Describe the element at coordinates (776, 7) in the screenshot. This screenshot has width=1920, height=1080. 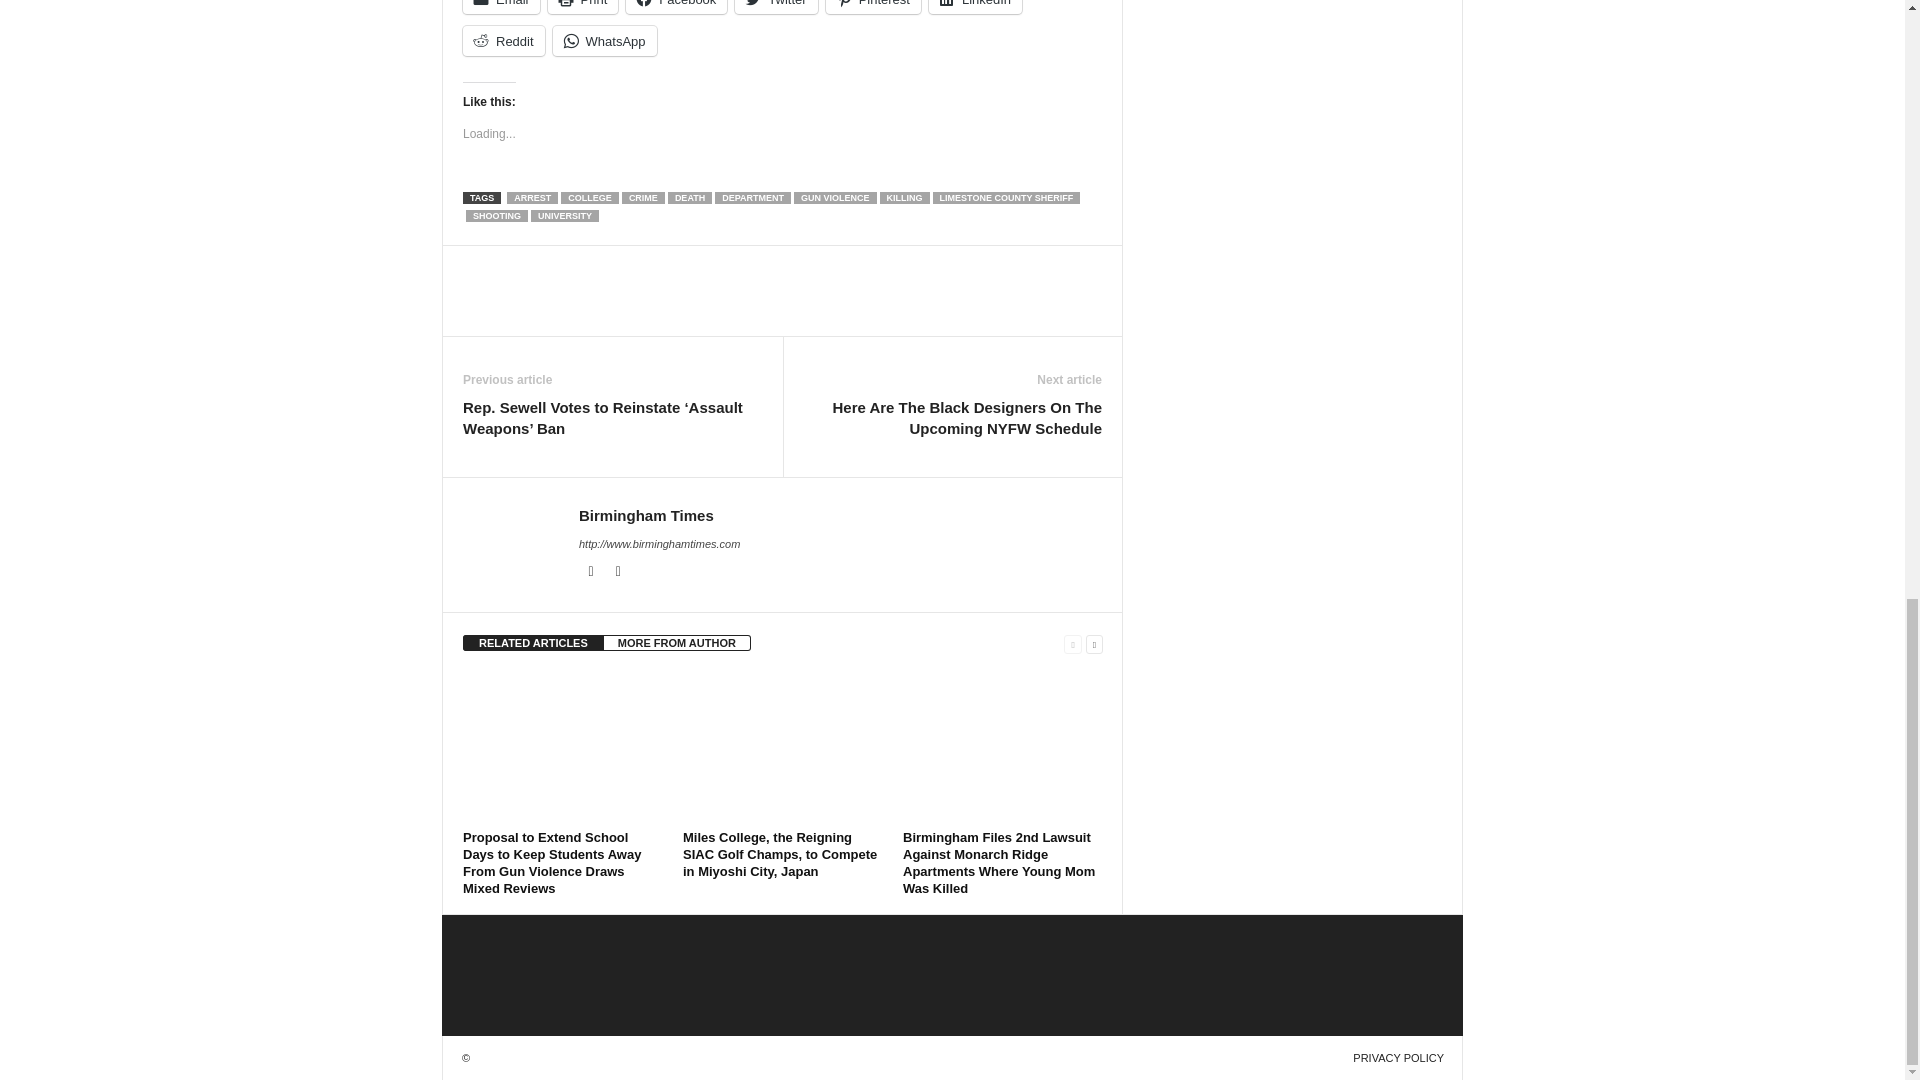
I see `Click to share on Twitter` at that location.